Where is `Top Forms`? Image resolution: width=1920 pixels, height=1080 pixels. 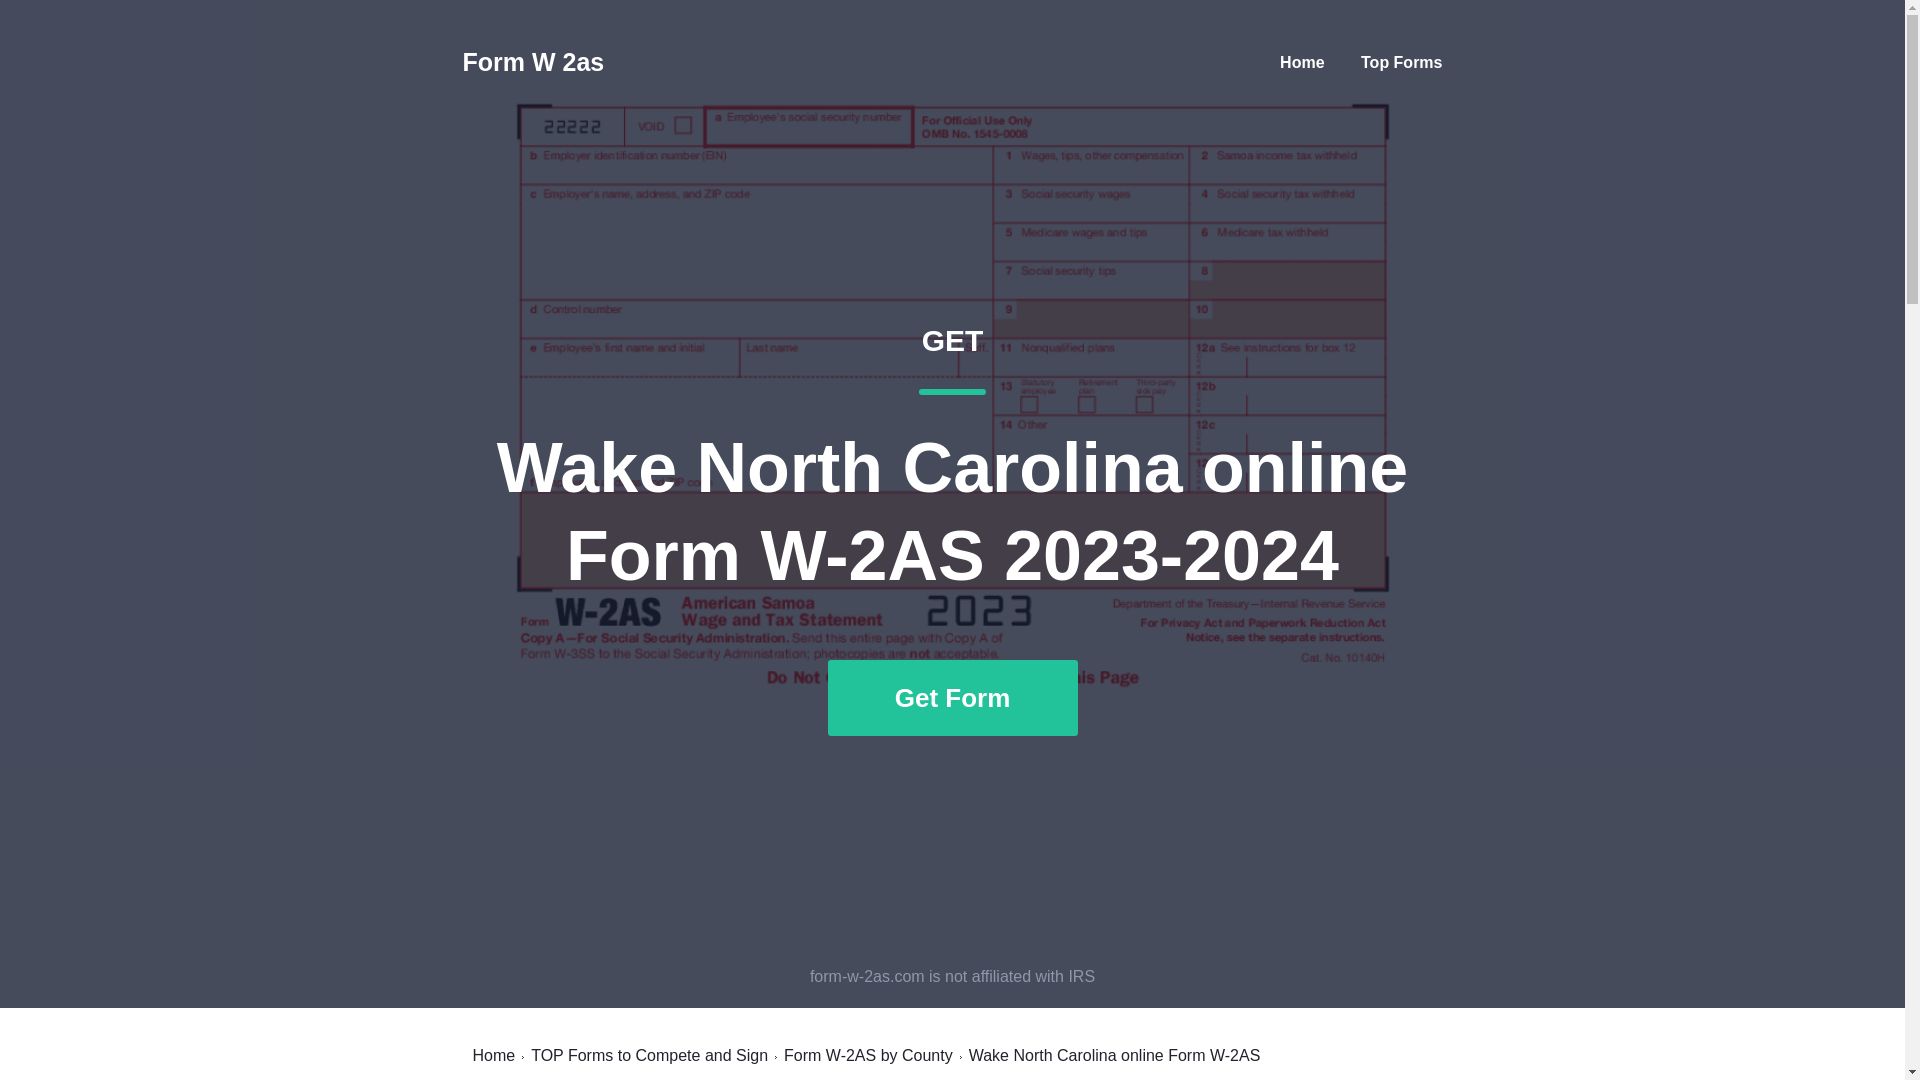
Top Forms is located at coordinates (493, 1055).